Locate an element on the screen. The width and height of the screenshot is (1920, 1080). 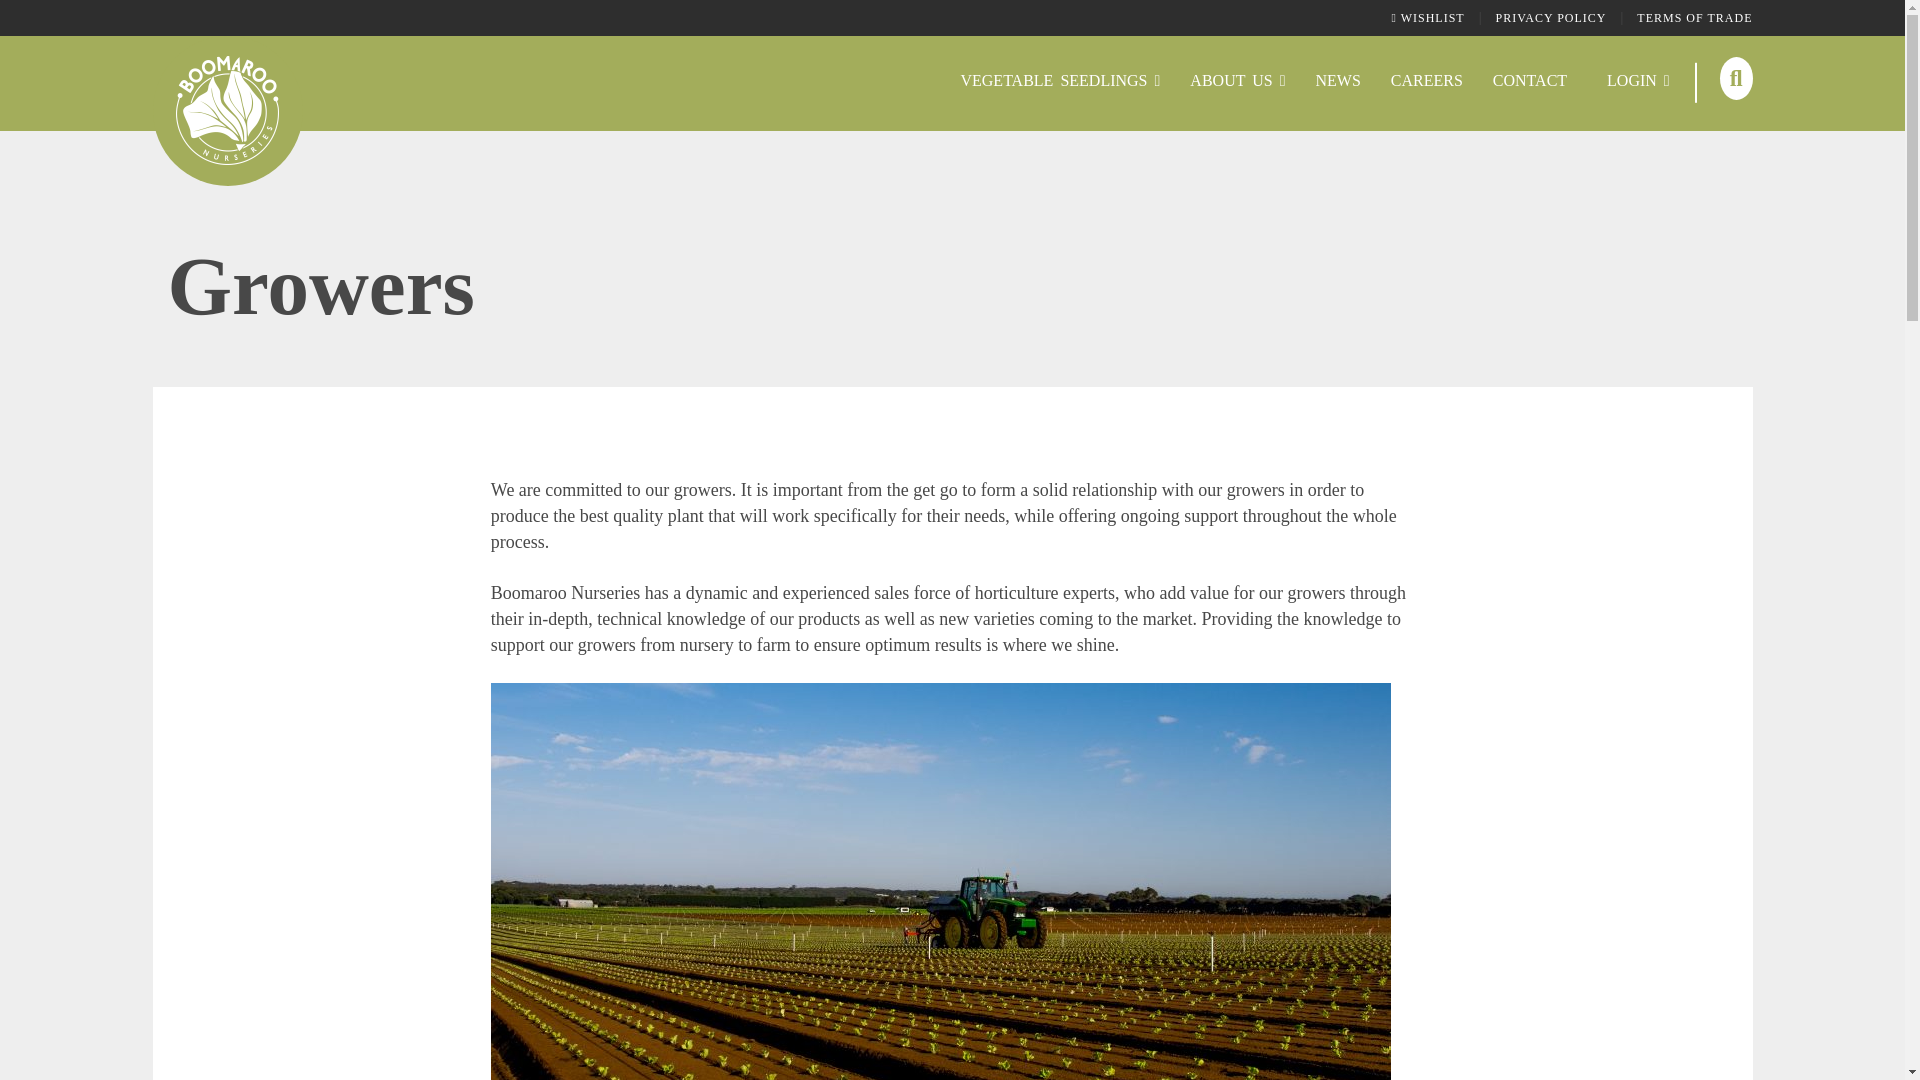
Vegetable Seedlings is located at coordinates (1060, 82).